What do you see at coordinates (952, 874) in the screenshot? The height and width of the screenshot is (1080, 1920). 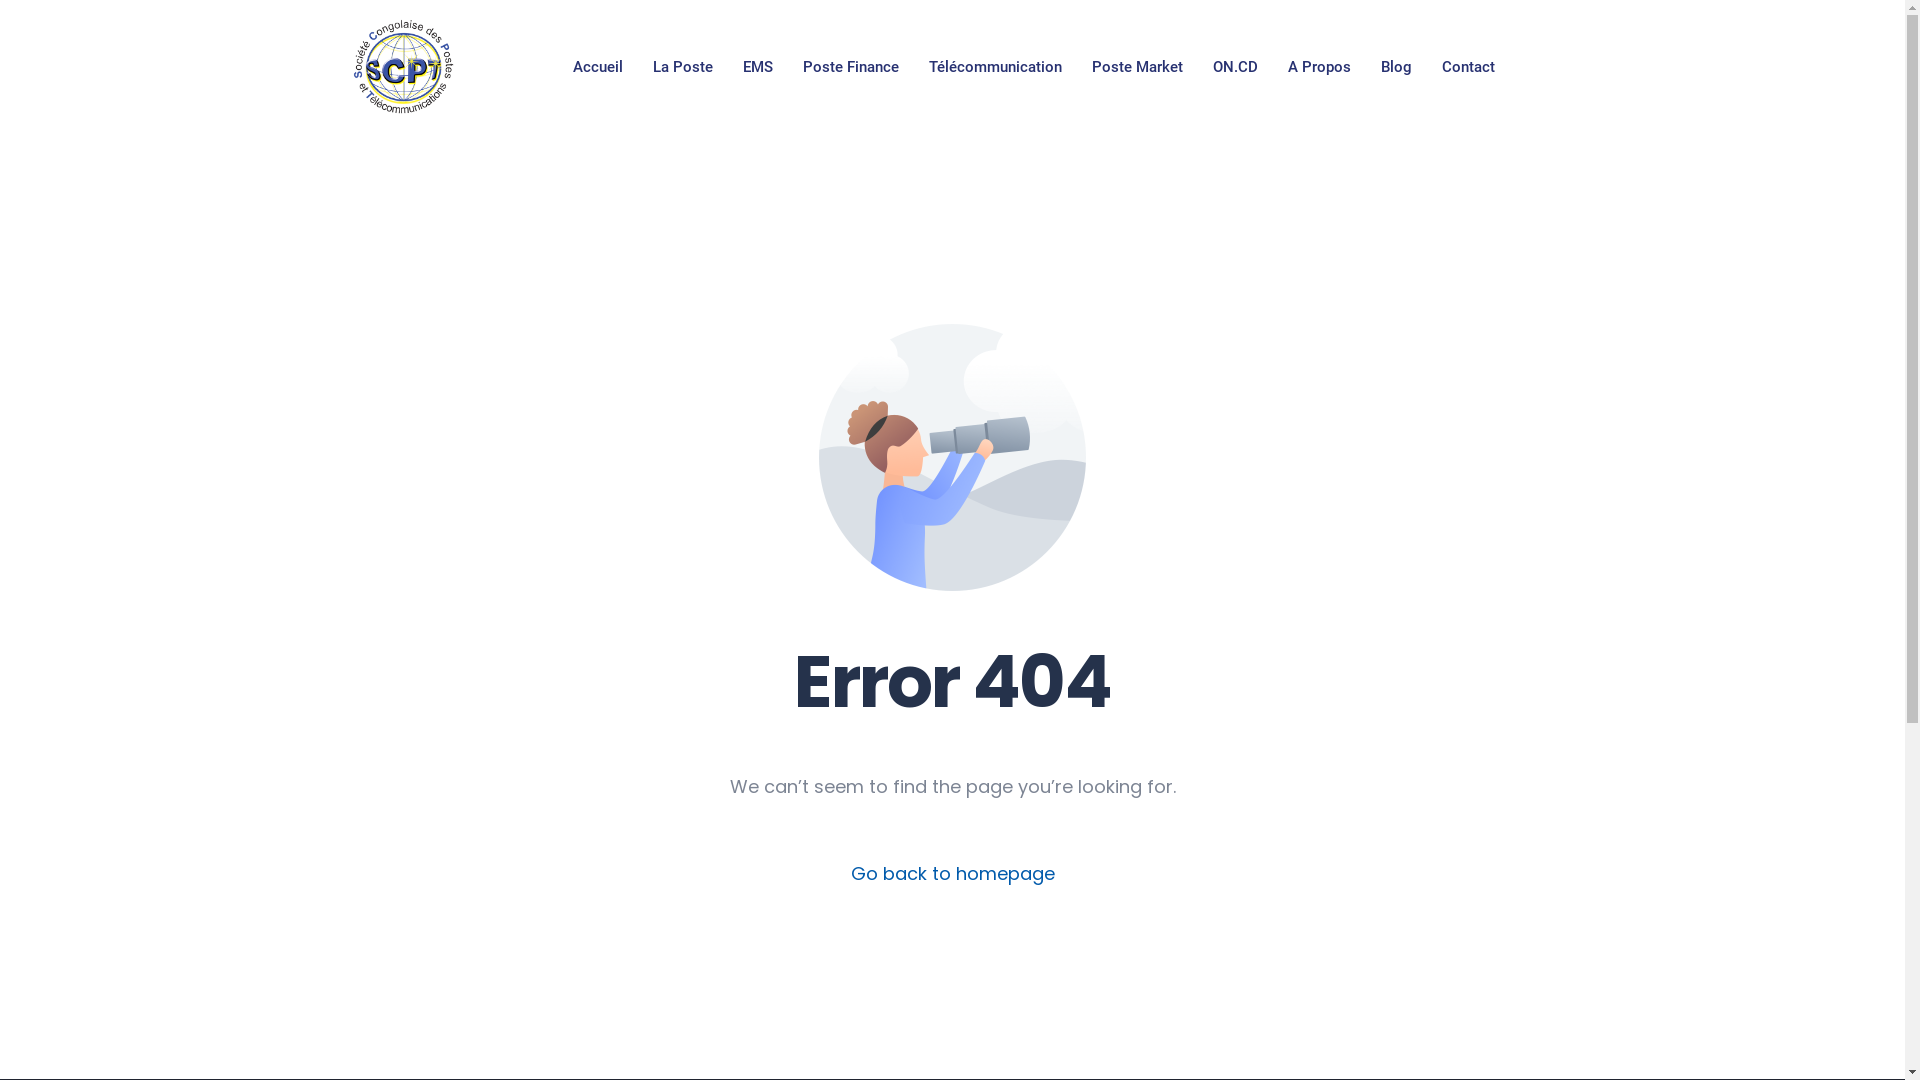 I see `Go back to homepage` at bounding box center [952, 874].